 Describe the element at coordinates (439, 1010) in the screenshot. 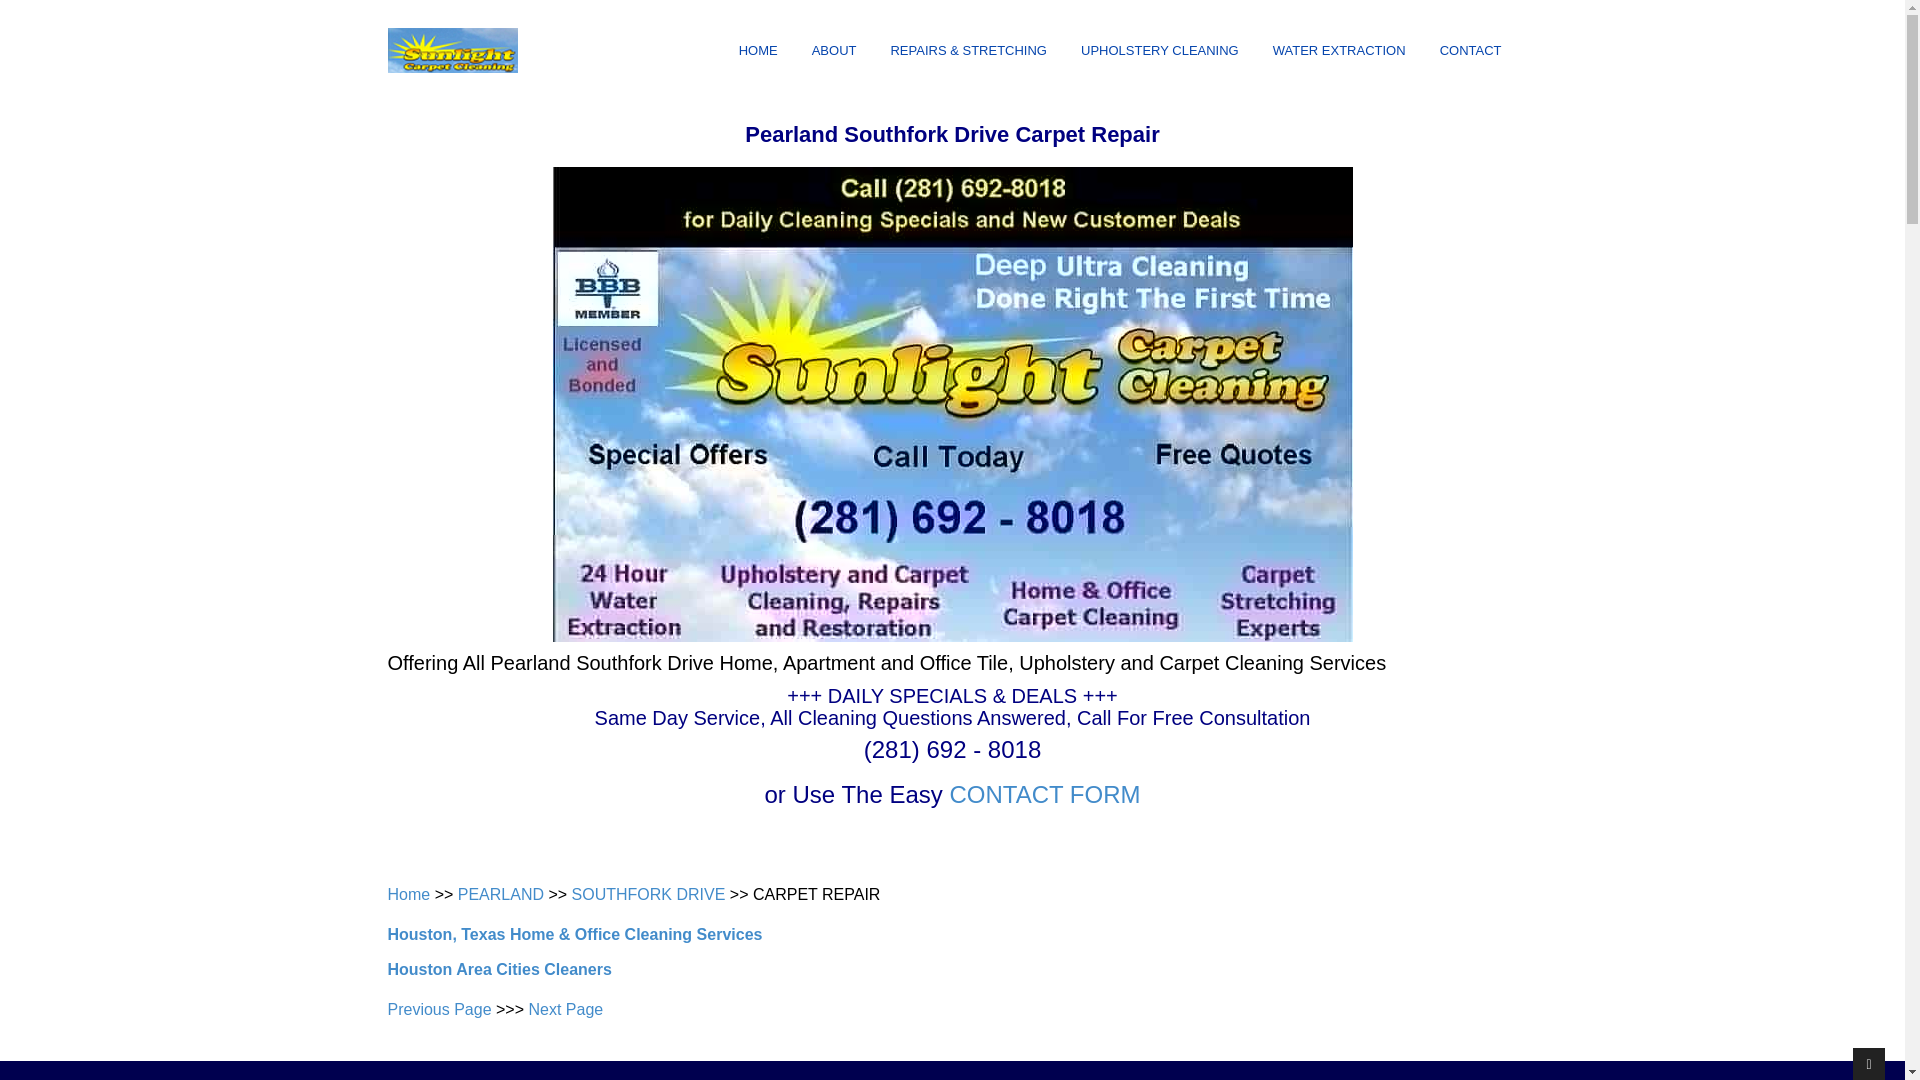

I see `Previous Page` at that location.